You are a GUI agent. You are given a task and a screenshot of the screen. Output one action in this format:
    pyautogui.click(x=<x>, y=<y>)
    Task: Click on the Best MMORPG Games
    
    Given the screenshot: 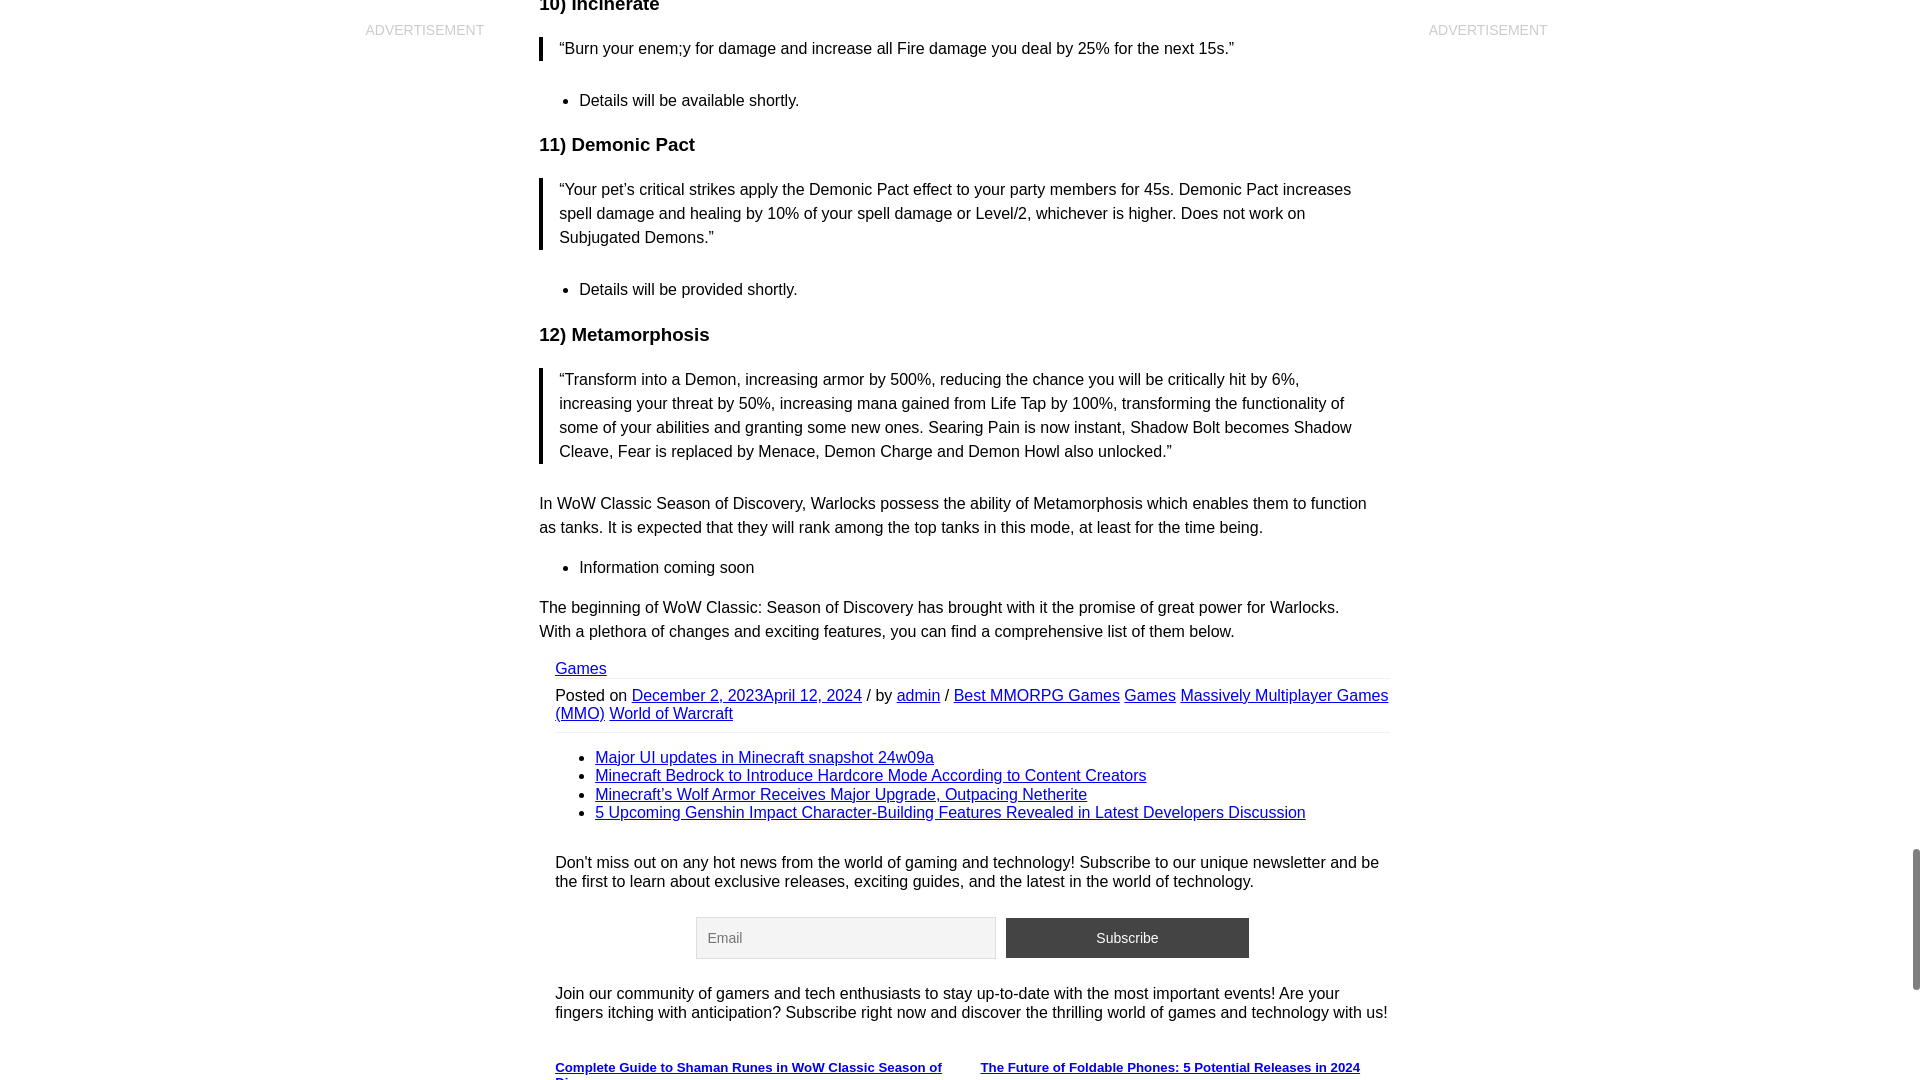 What is the action you would take?
    pyautogui.click(x=1036, y=695)
    